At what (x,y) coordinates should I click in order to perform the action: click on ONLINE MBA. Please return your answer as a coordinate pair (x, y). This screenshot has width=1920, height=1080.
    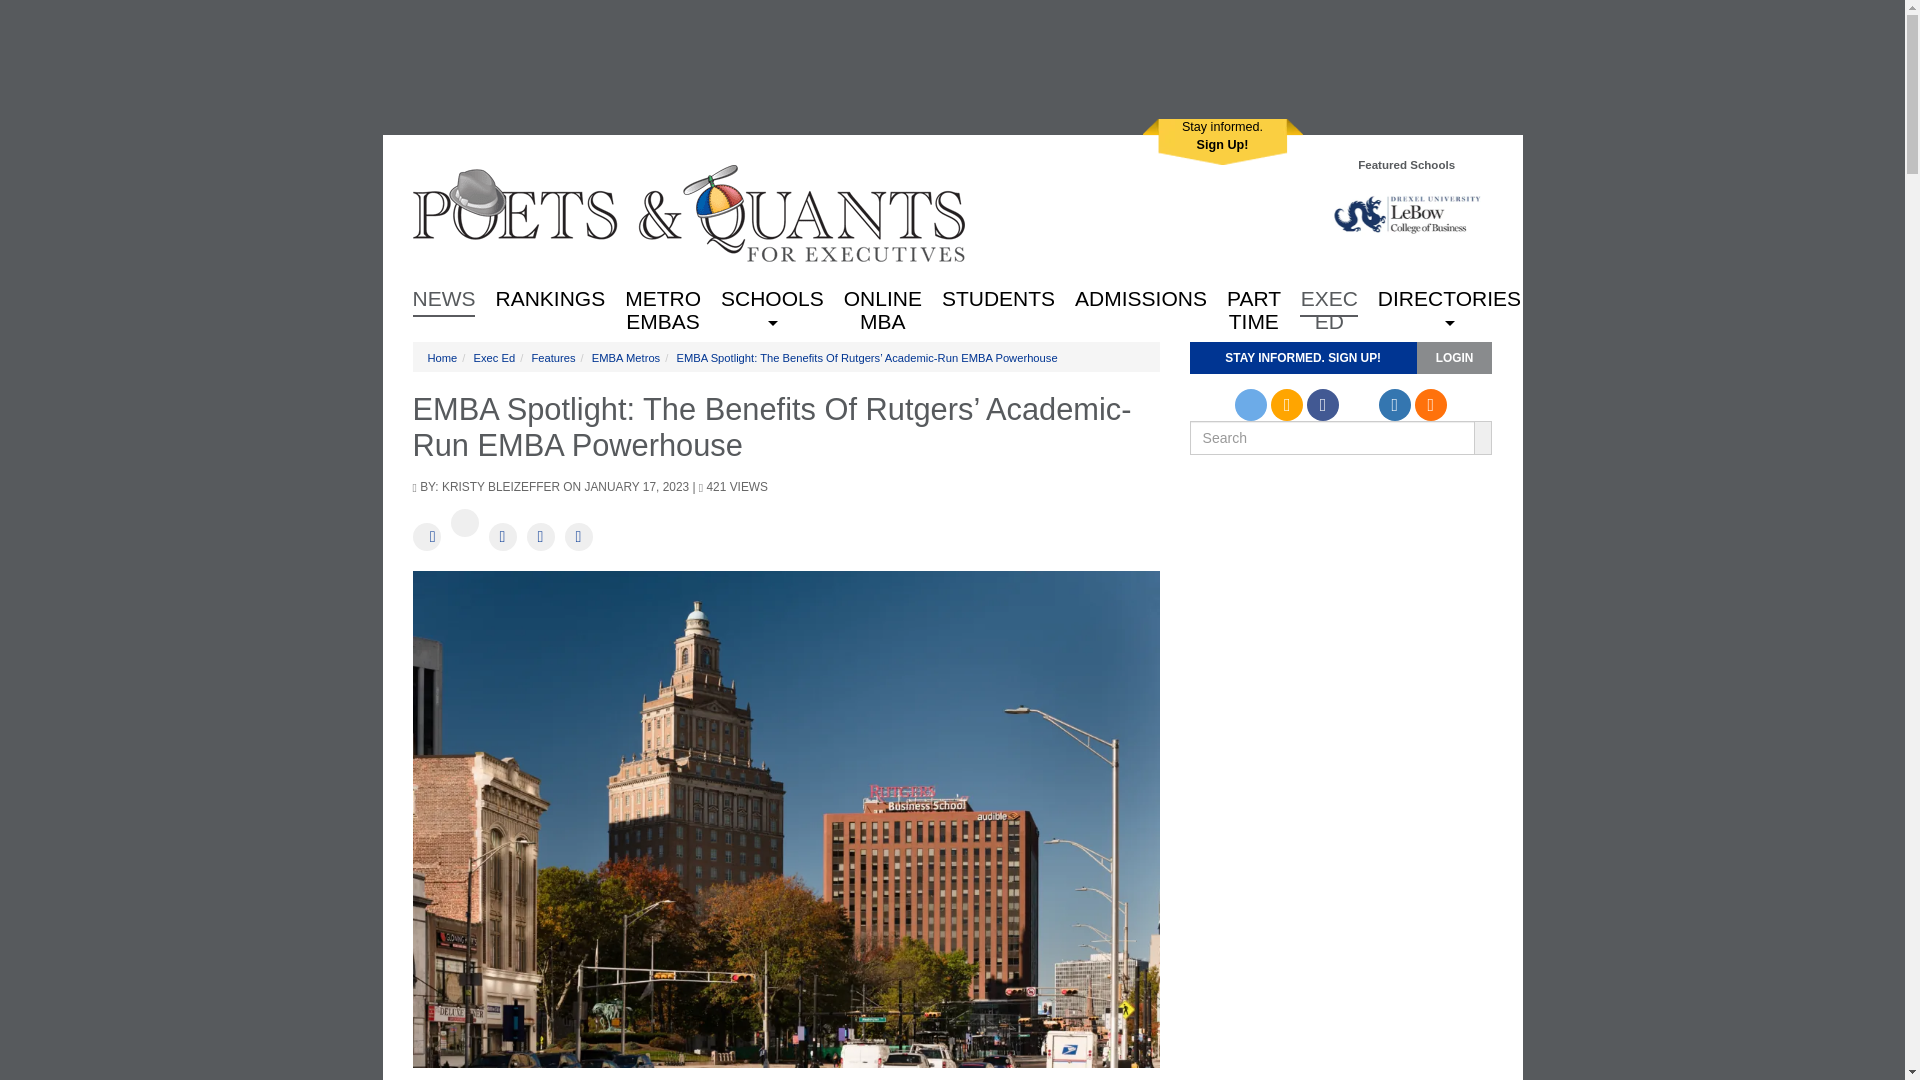
    Looking at the image, I should click on (882, 296).